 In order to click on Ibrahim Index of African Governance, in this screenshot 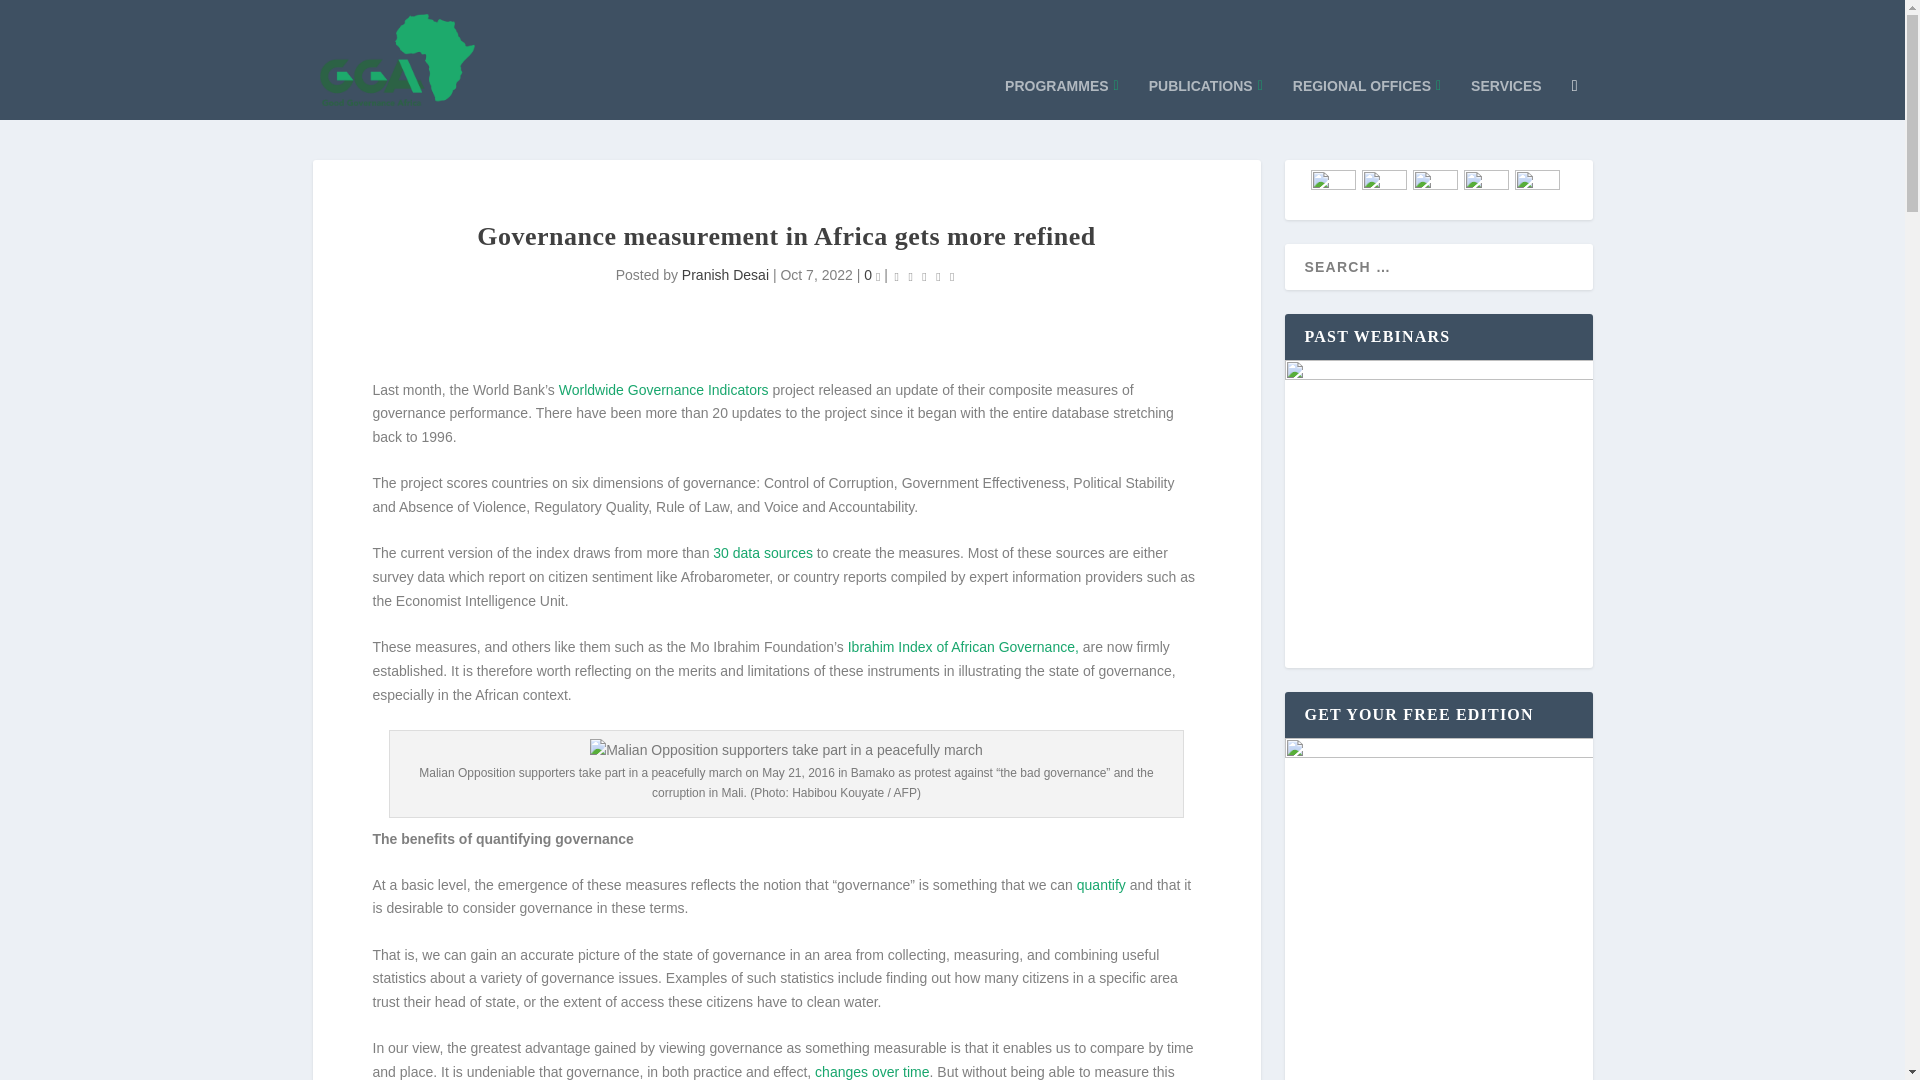, I will do `click(964, 646)`.